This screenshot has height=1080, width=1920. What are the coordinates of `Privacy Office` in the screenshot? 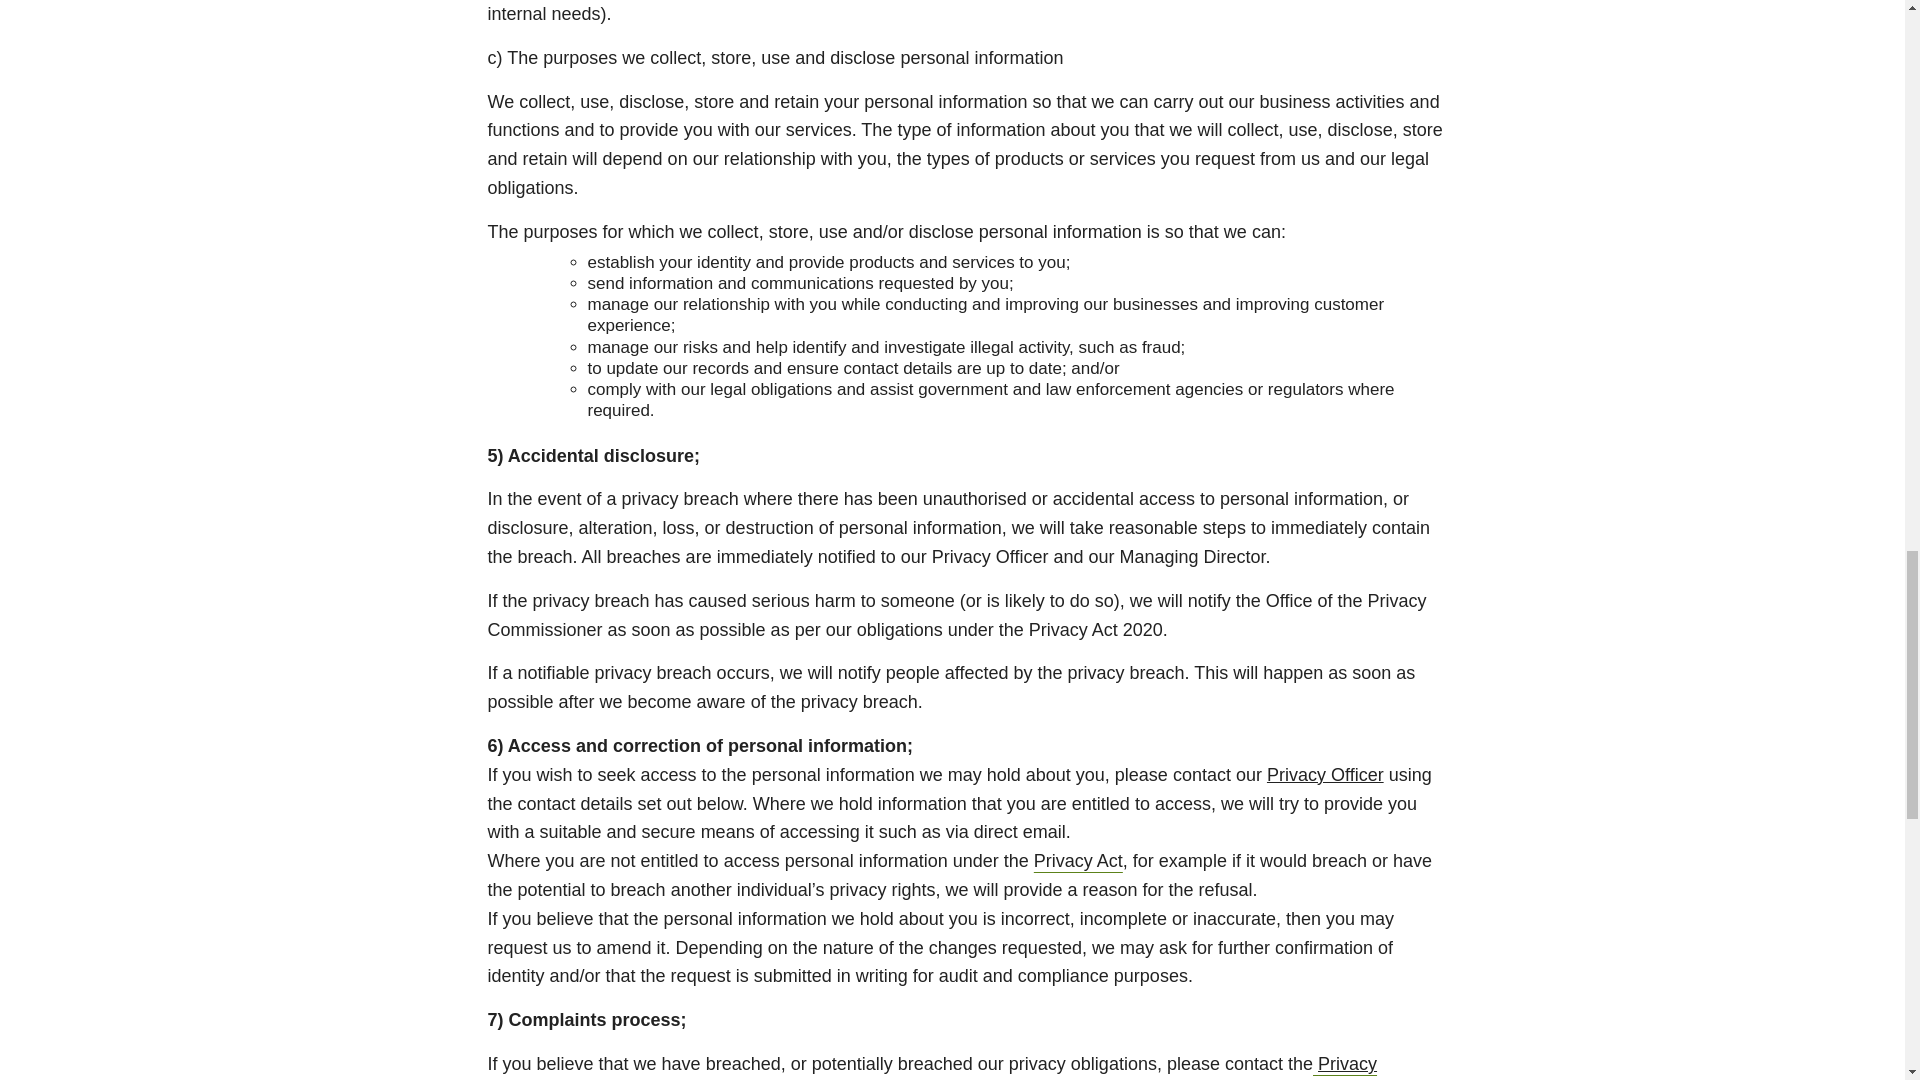 It's located at (932, 1067).